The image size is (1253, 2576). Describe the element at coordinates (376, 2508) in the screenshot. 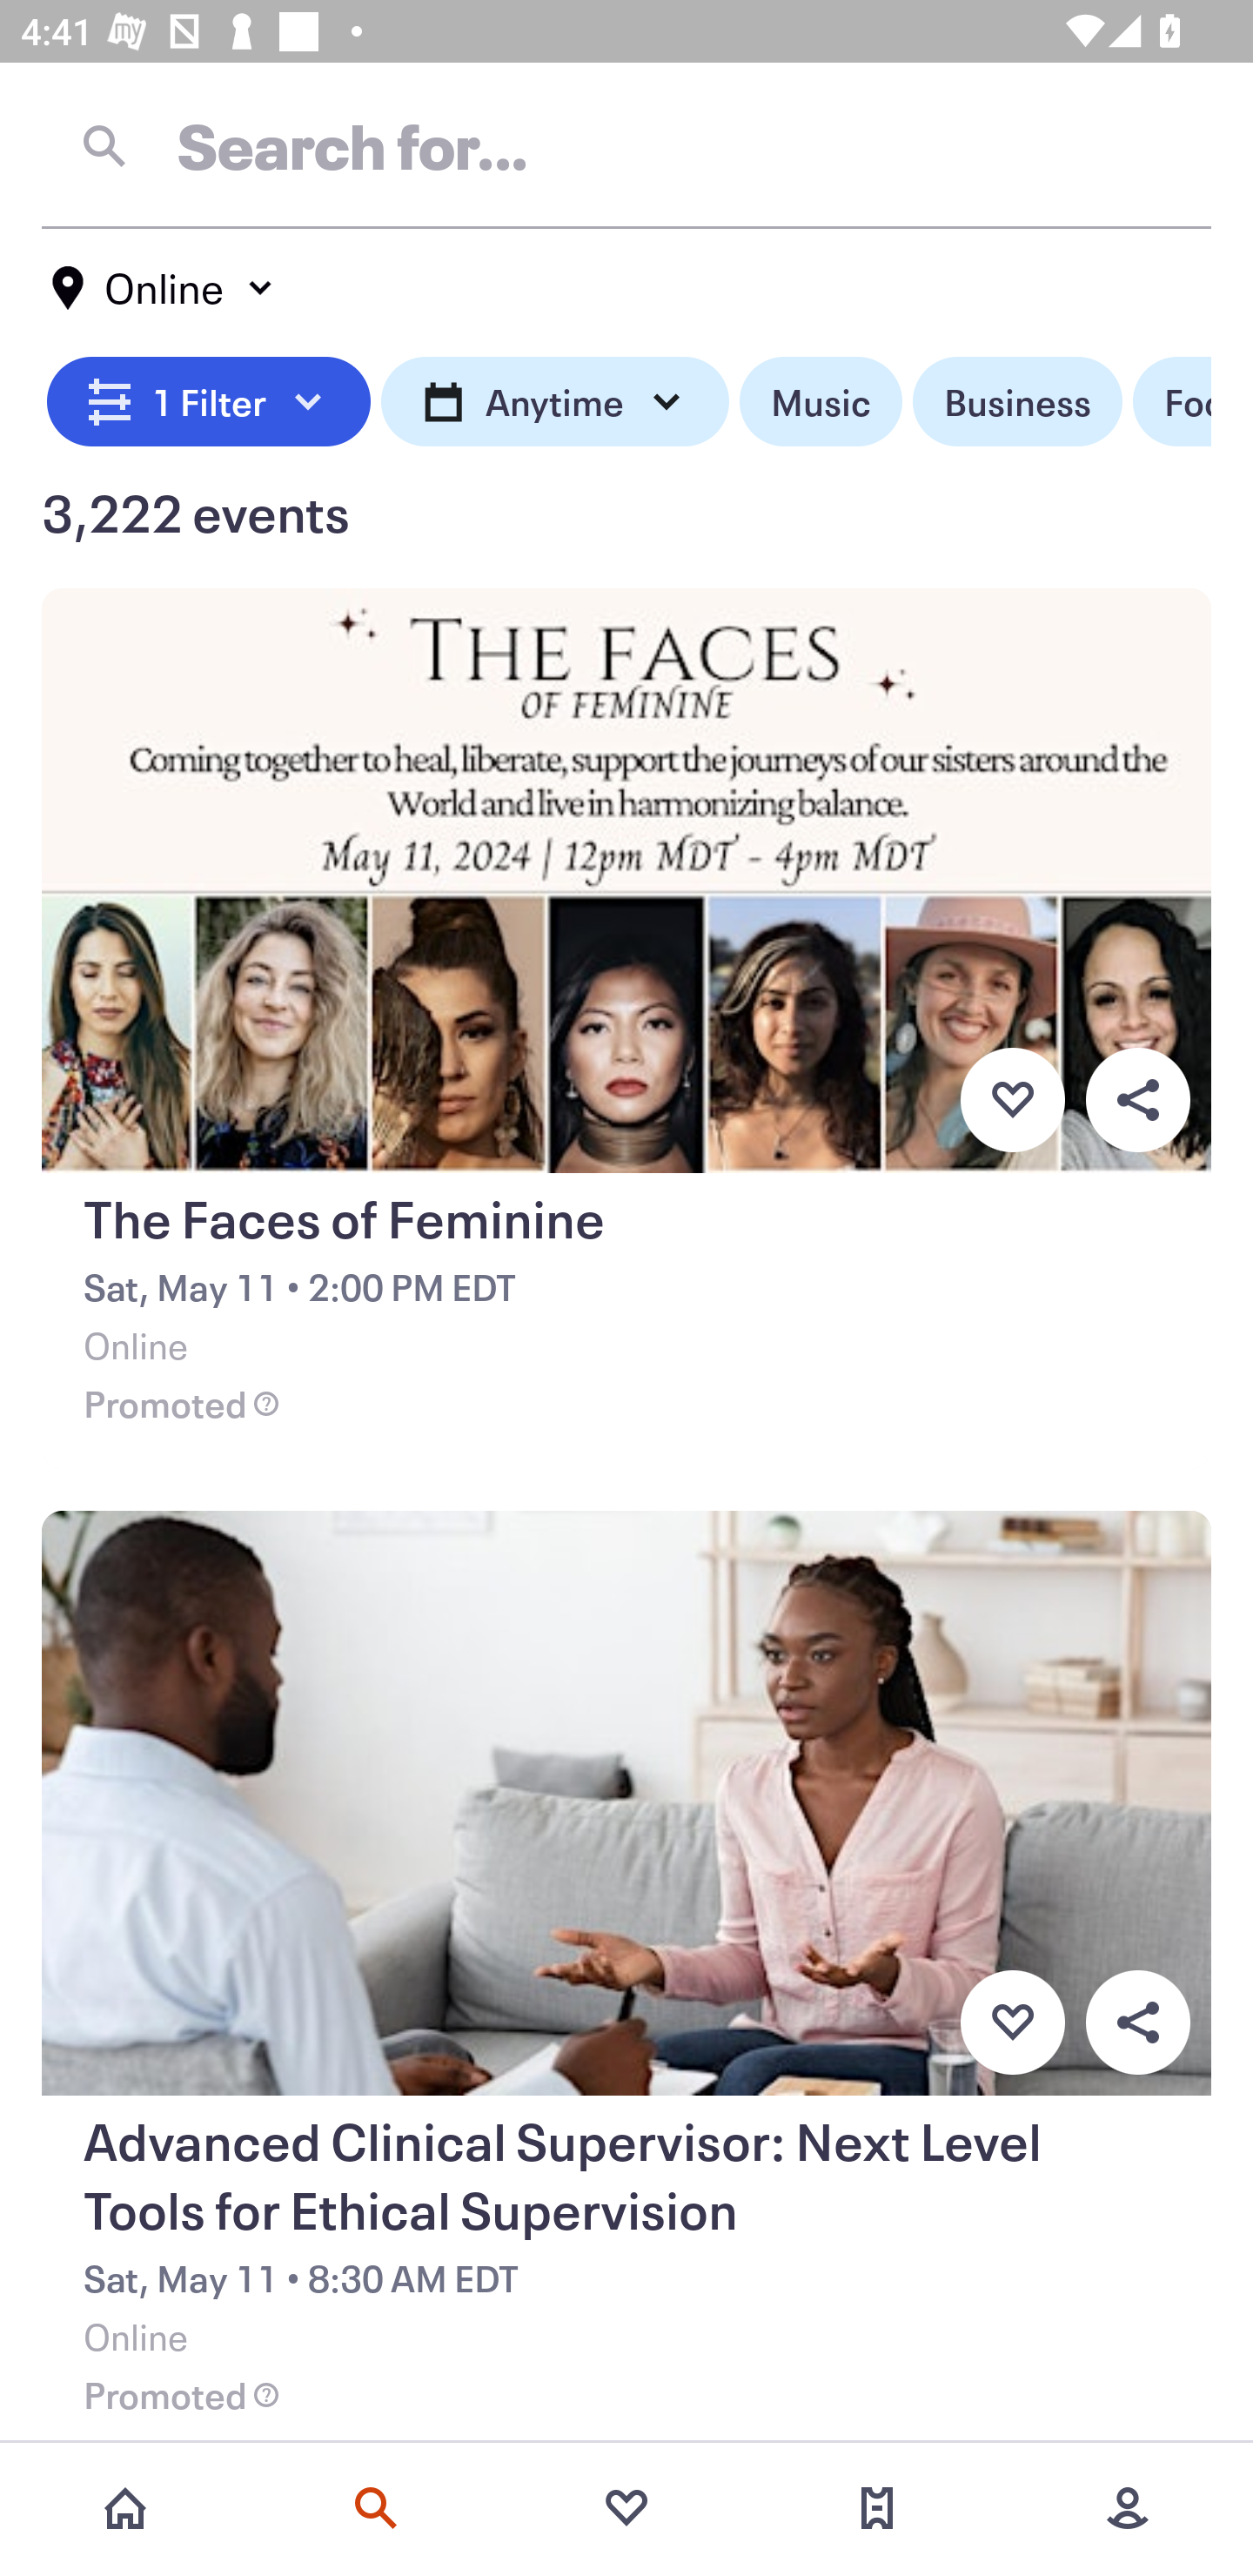

I see `Search events` at that location.